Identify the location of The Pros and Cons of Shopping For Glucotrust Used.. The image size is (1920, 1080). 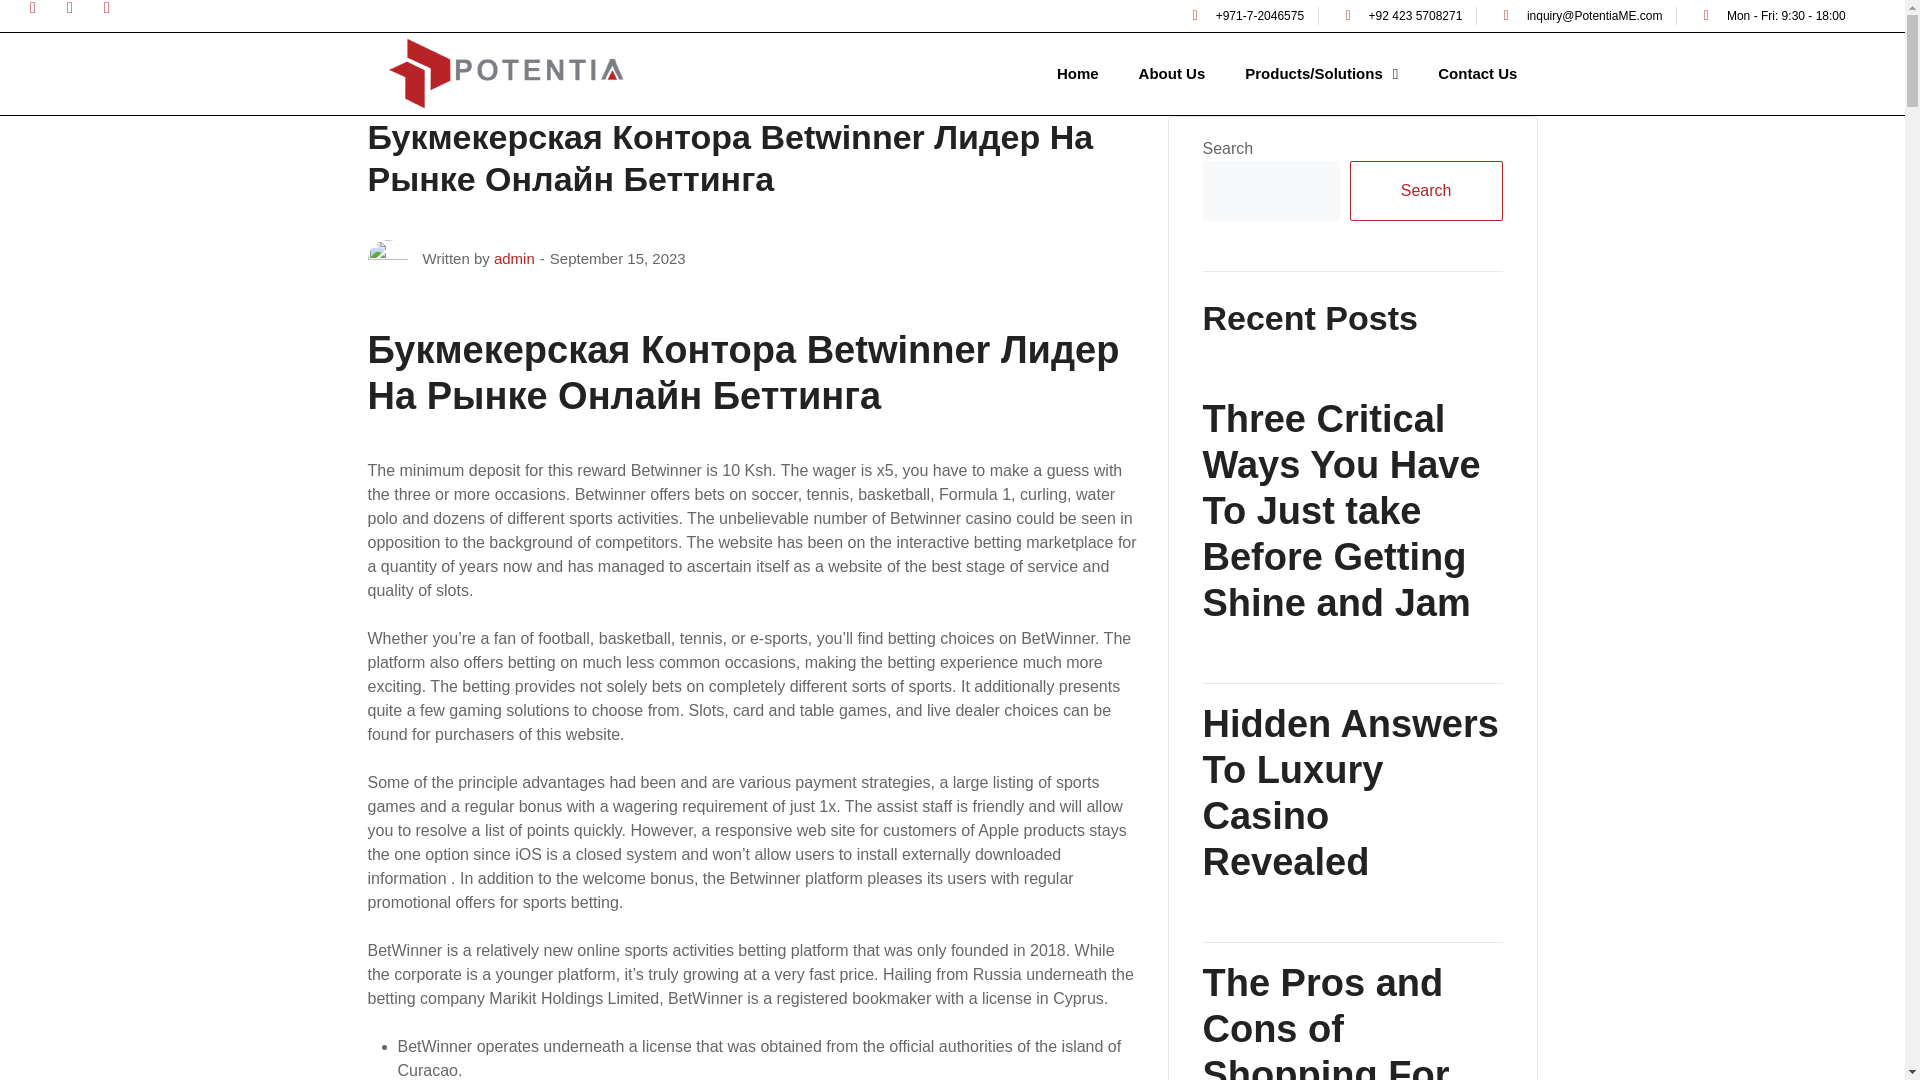
(1351, 1020).